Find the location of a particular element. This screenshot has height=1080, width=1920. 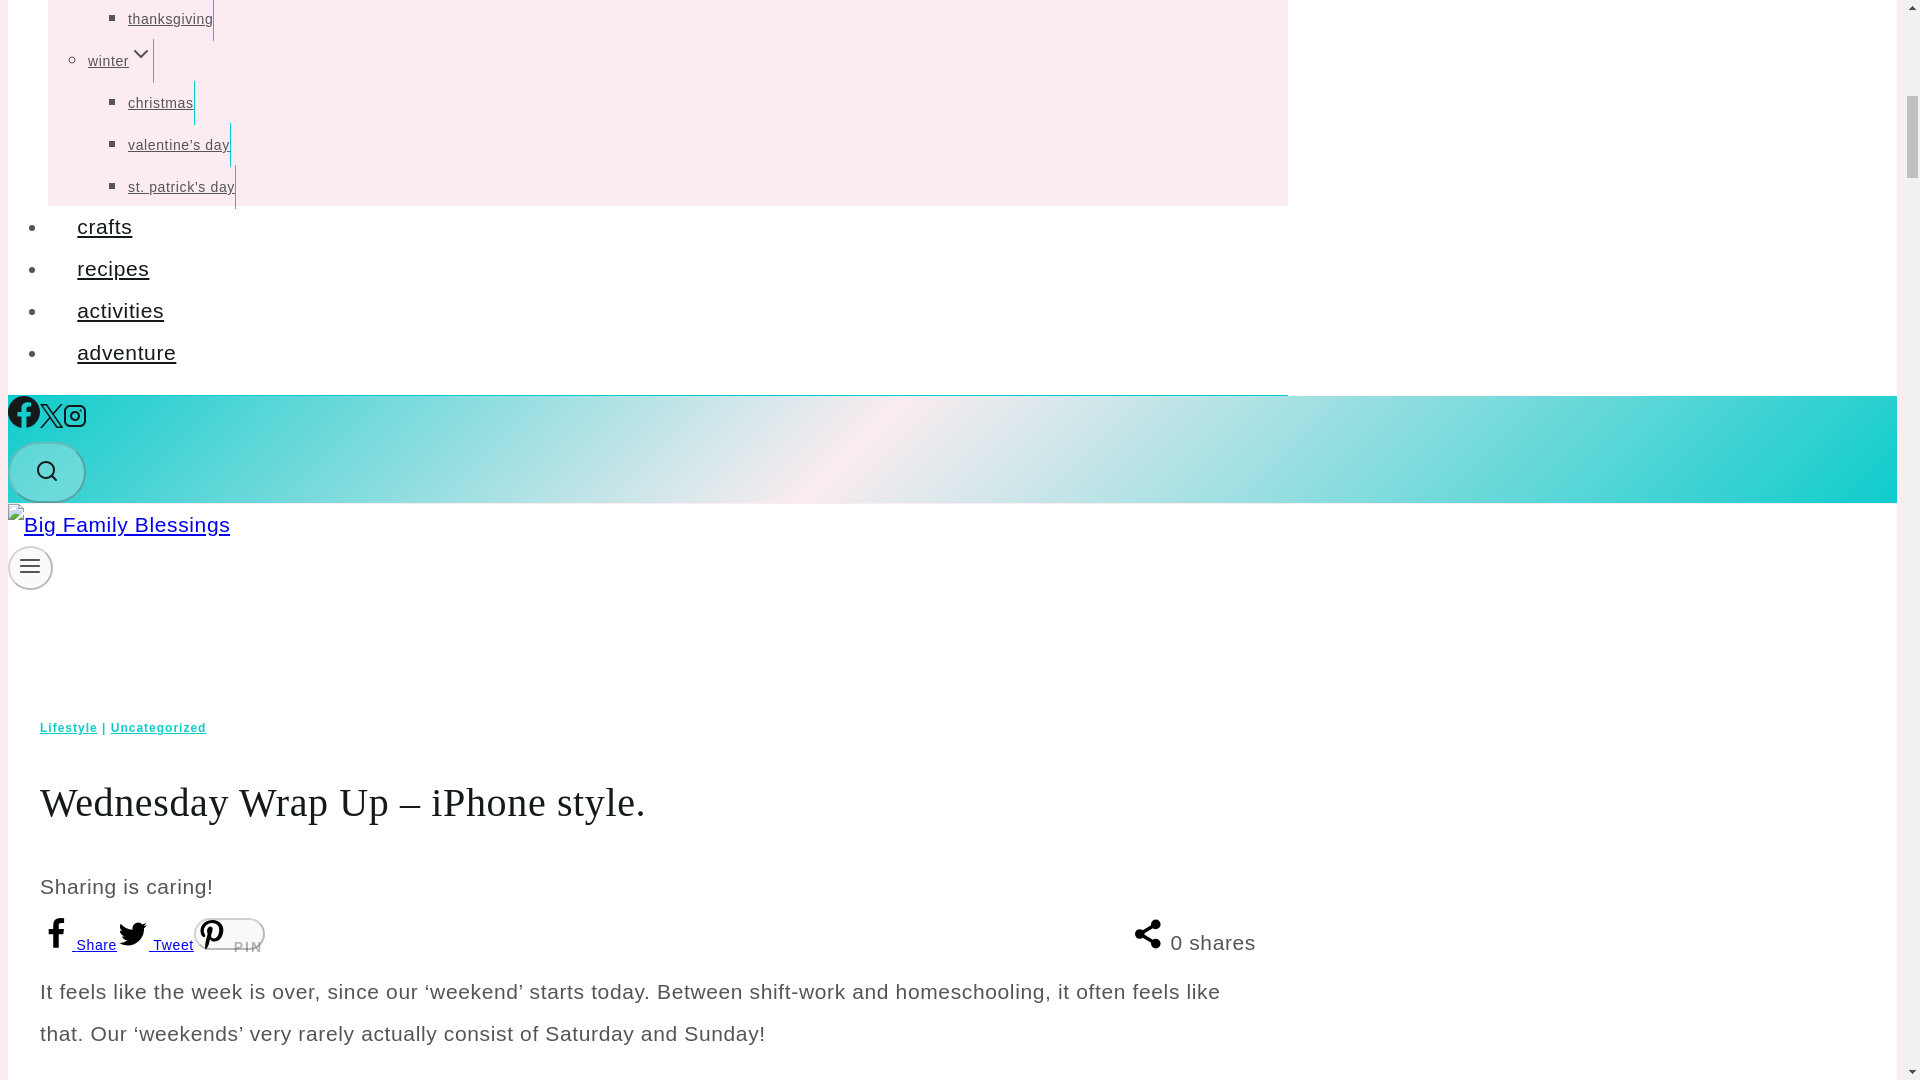

crafts is located at coordinates (104, 226).